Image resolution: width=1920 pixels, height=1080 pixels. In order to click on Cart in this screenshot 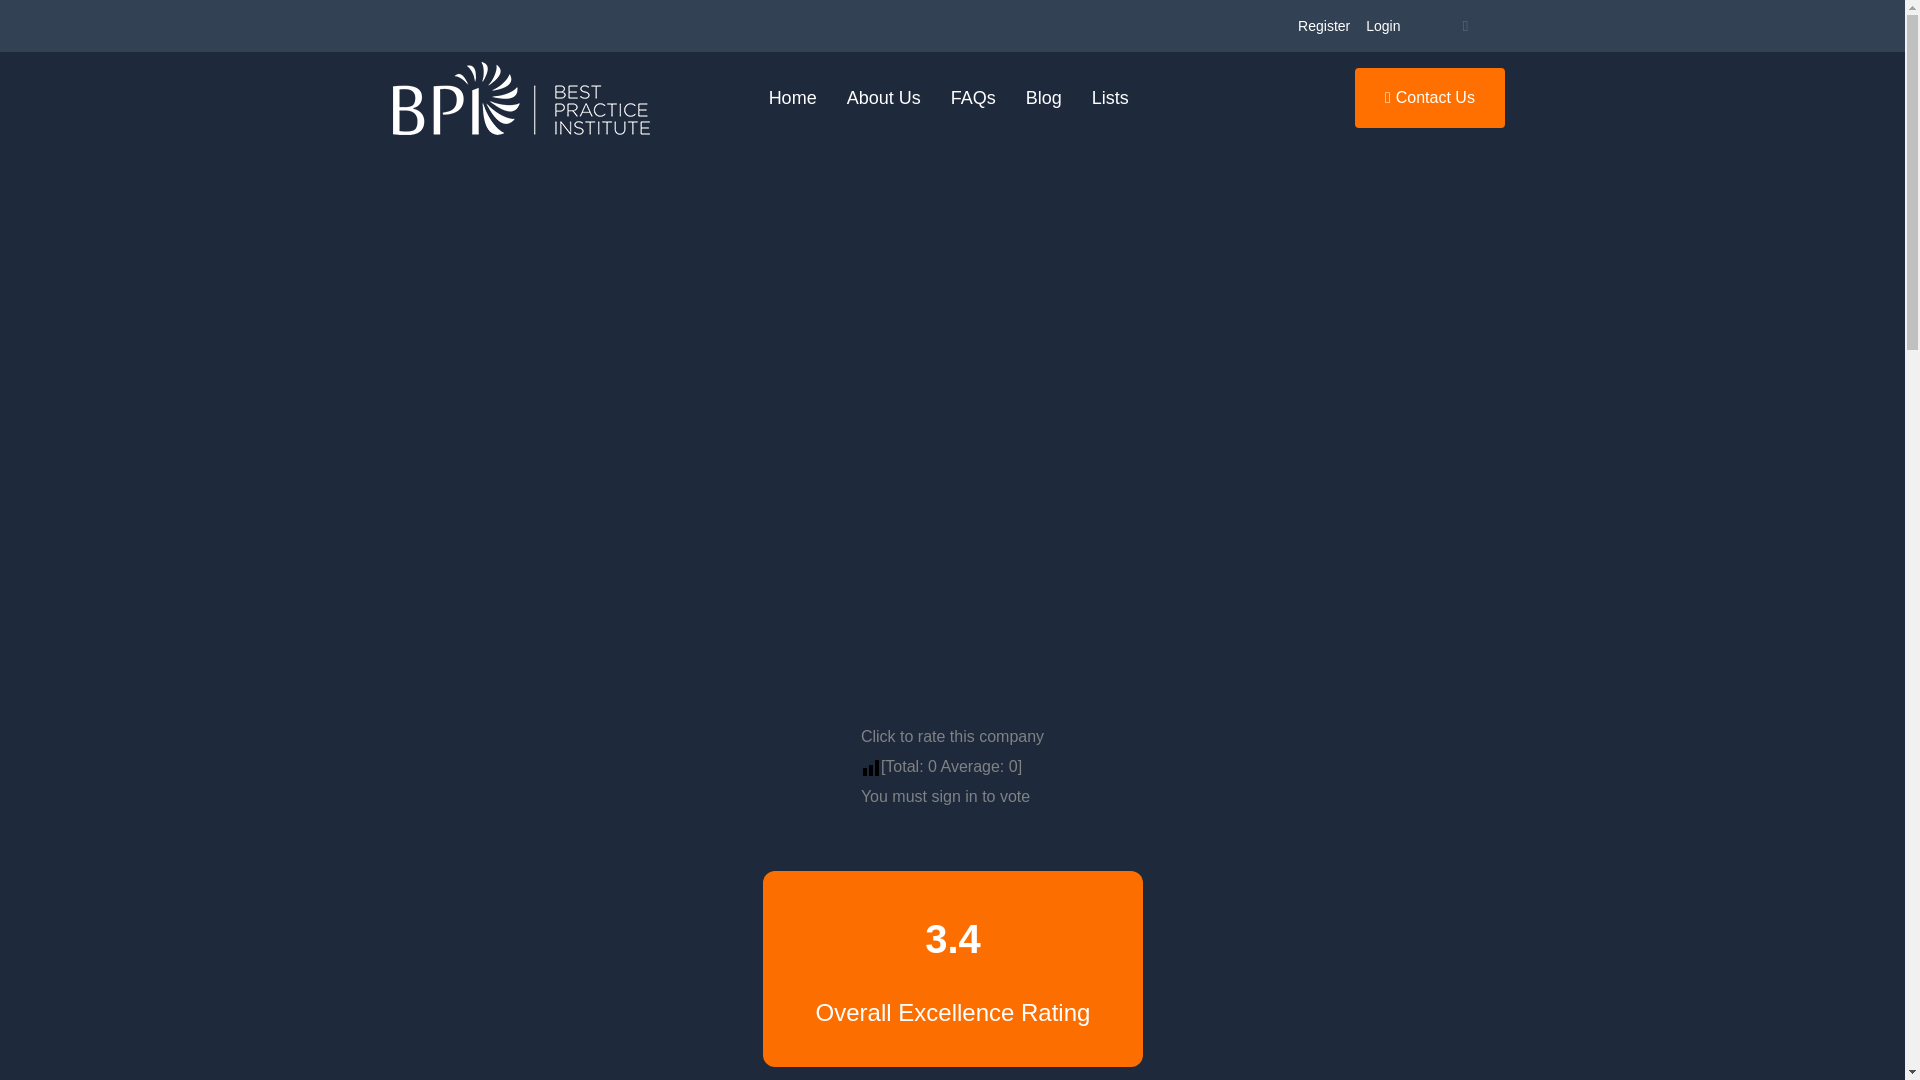, I will do `click(1464, 26)`.